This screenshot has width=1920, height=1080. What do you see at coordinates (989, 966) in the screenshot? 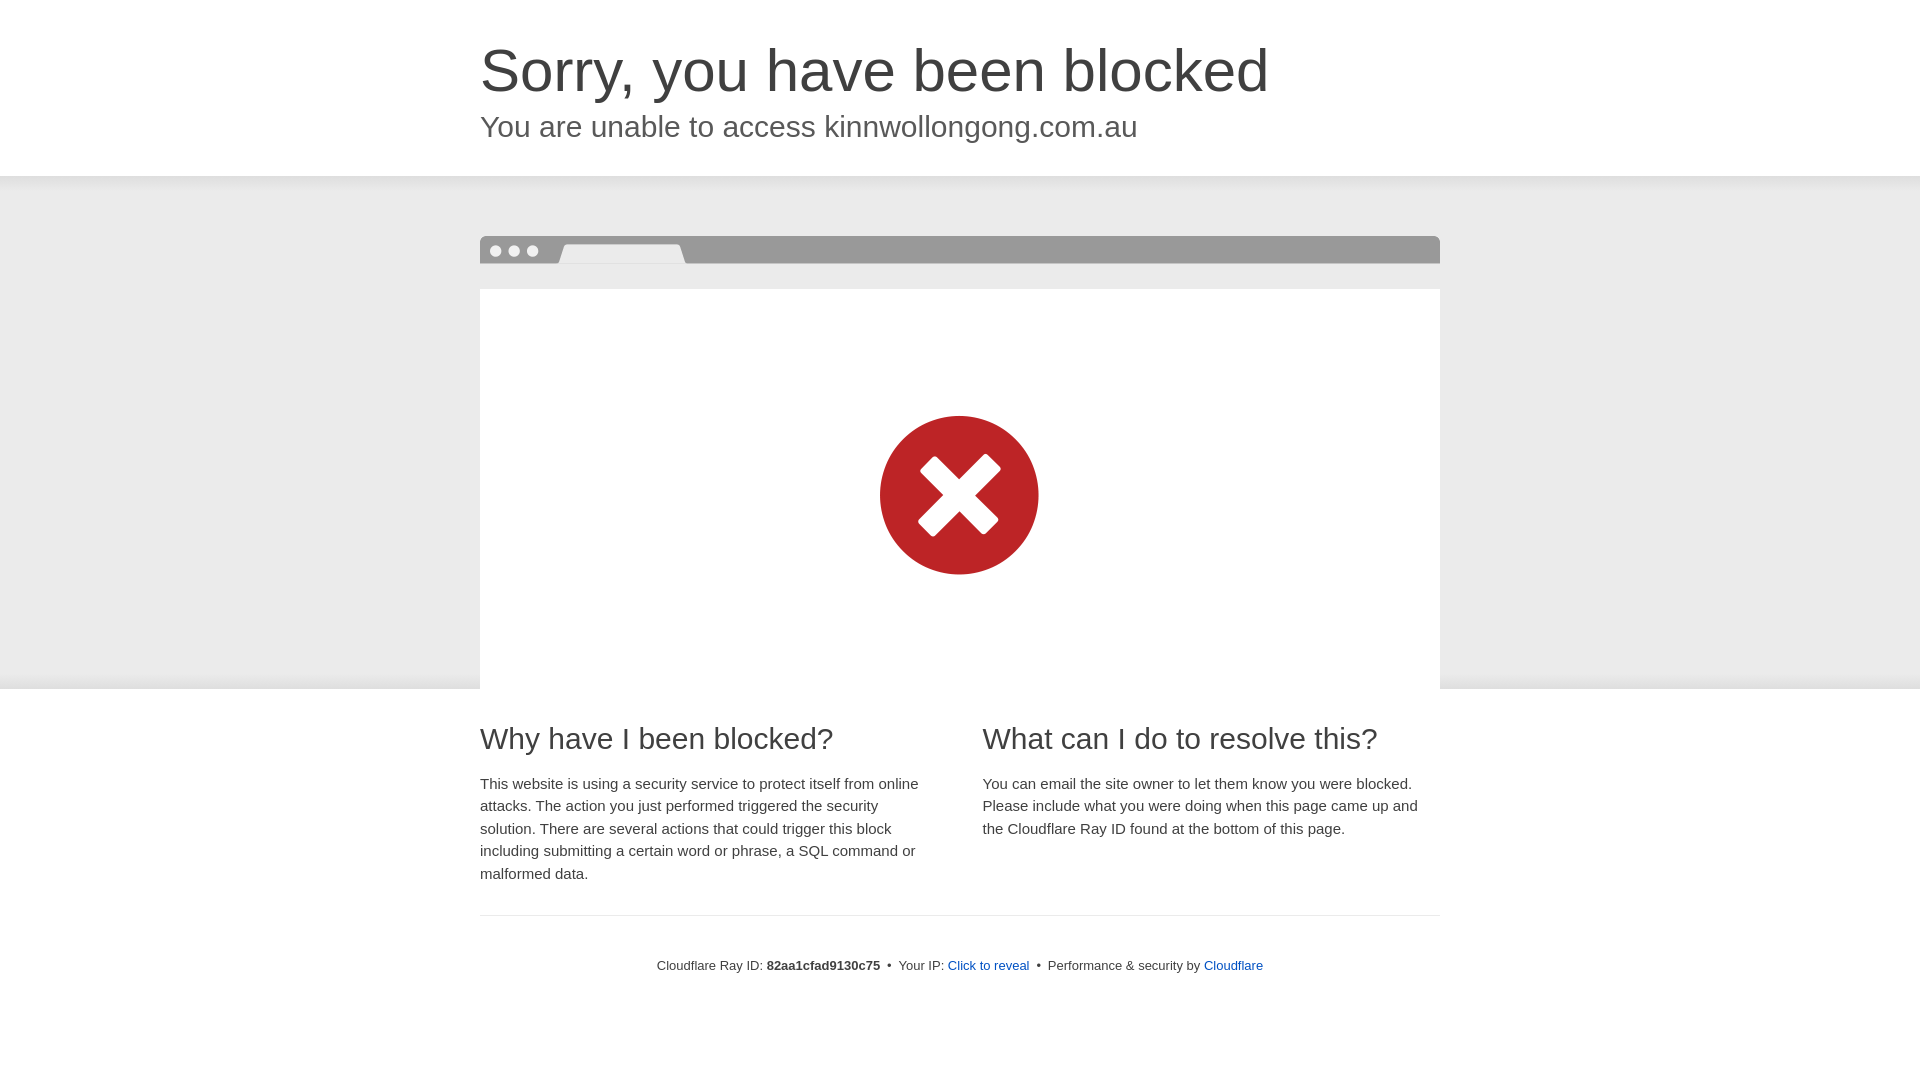
I see `Click to reveal` at bounding box center [989, 966].